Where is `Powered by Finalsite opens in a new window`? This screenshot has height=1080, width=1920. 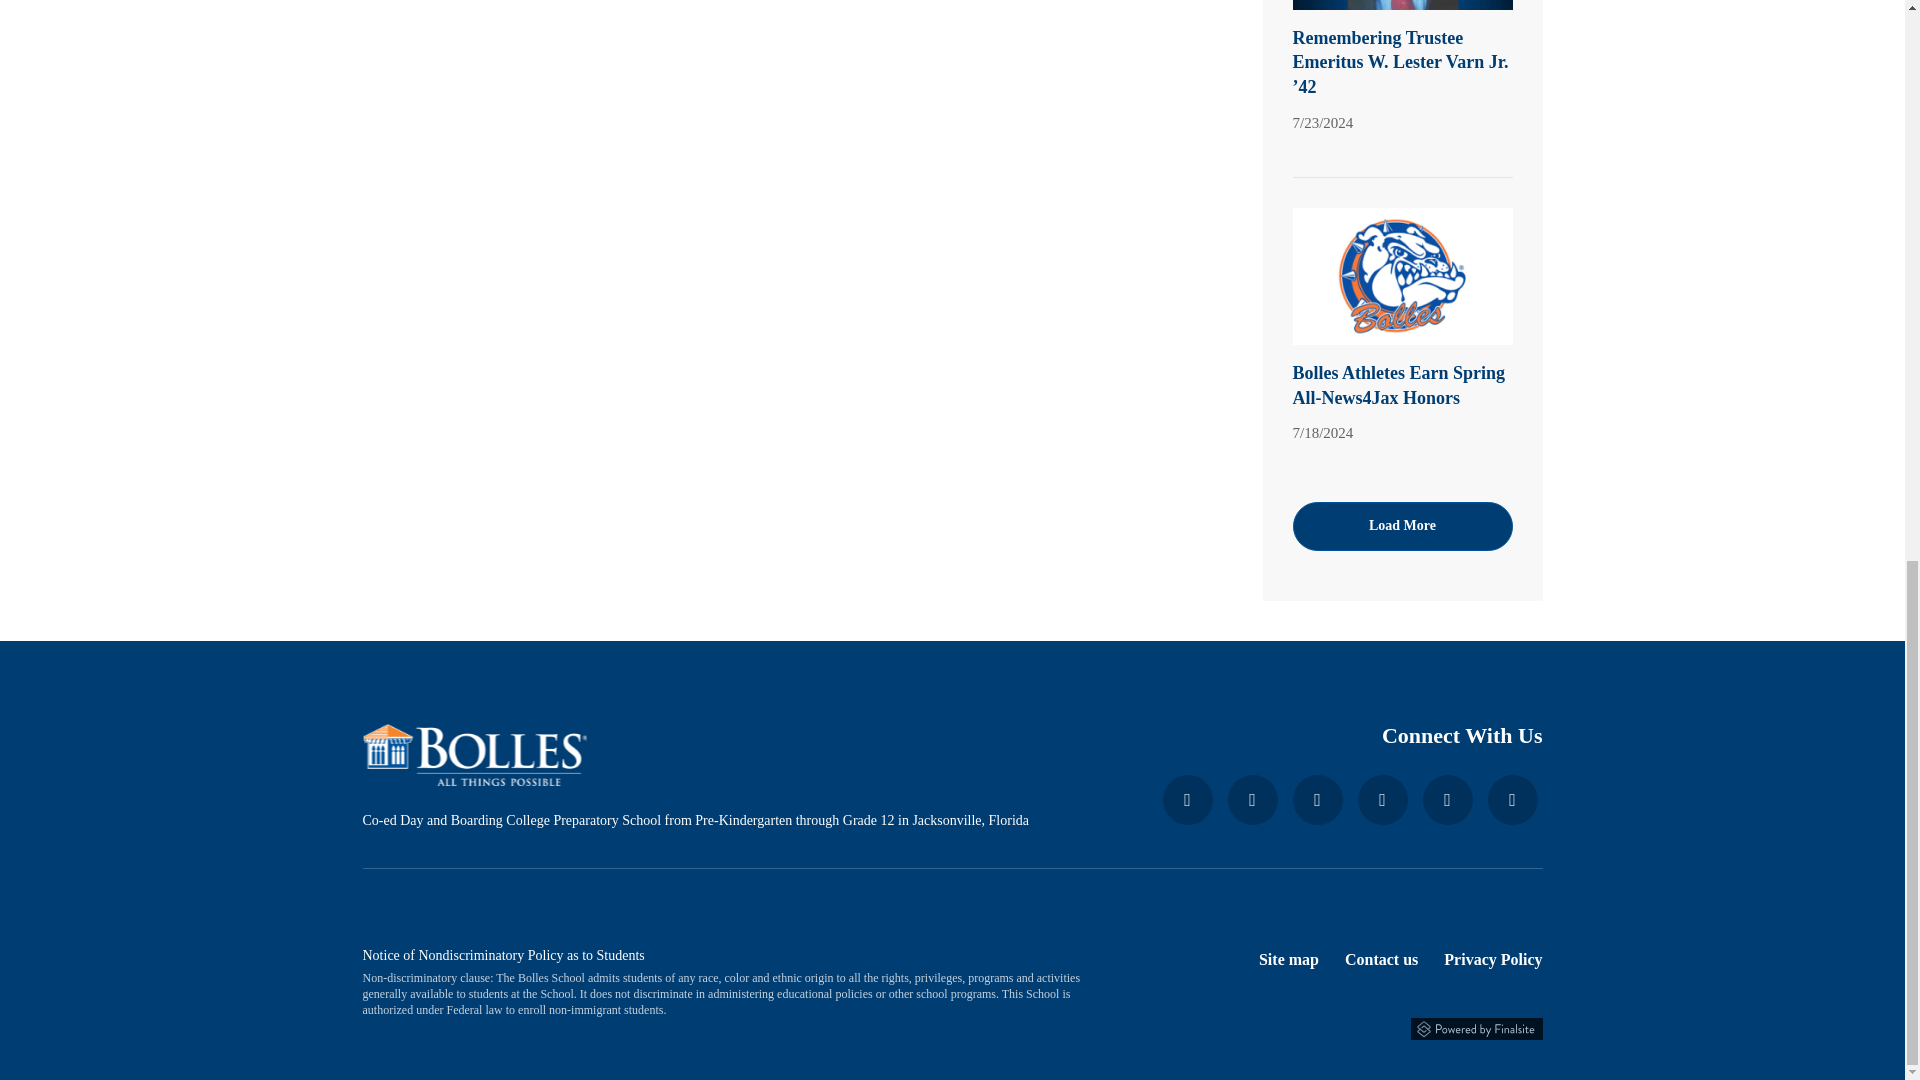 Powered by Finalsite opens in a new window is located at coordinates (952, 1026).